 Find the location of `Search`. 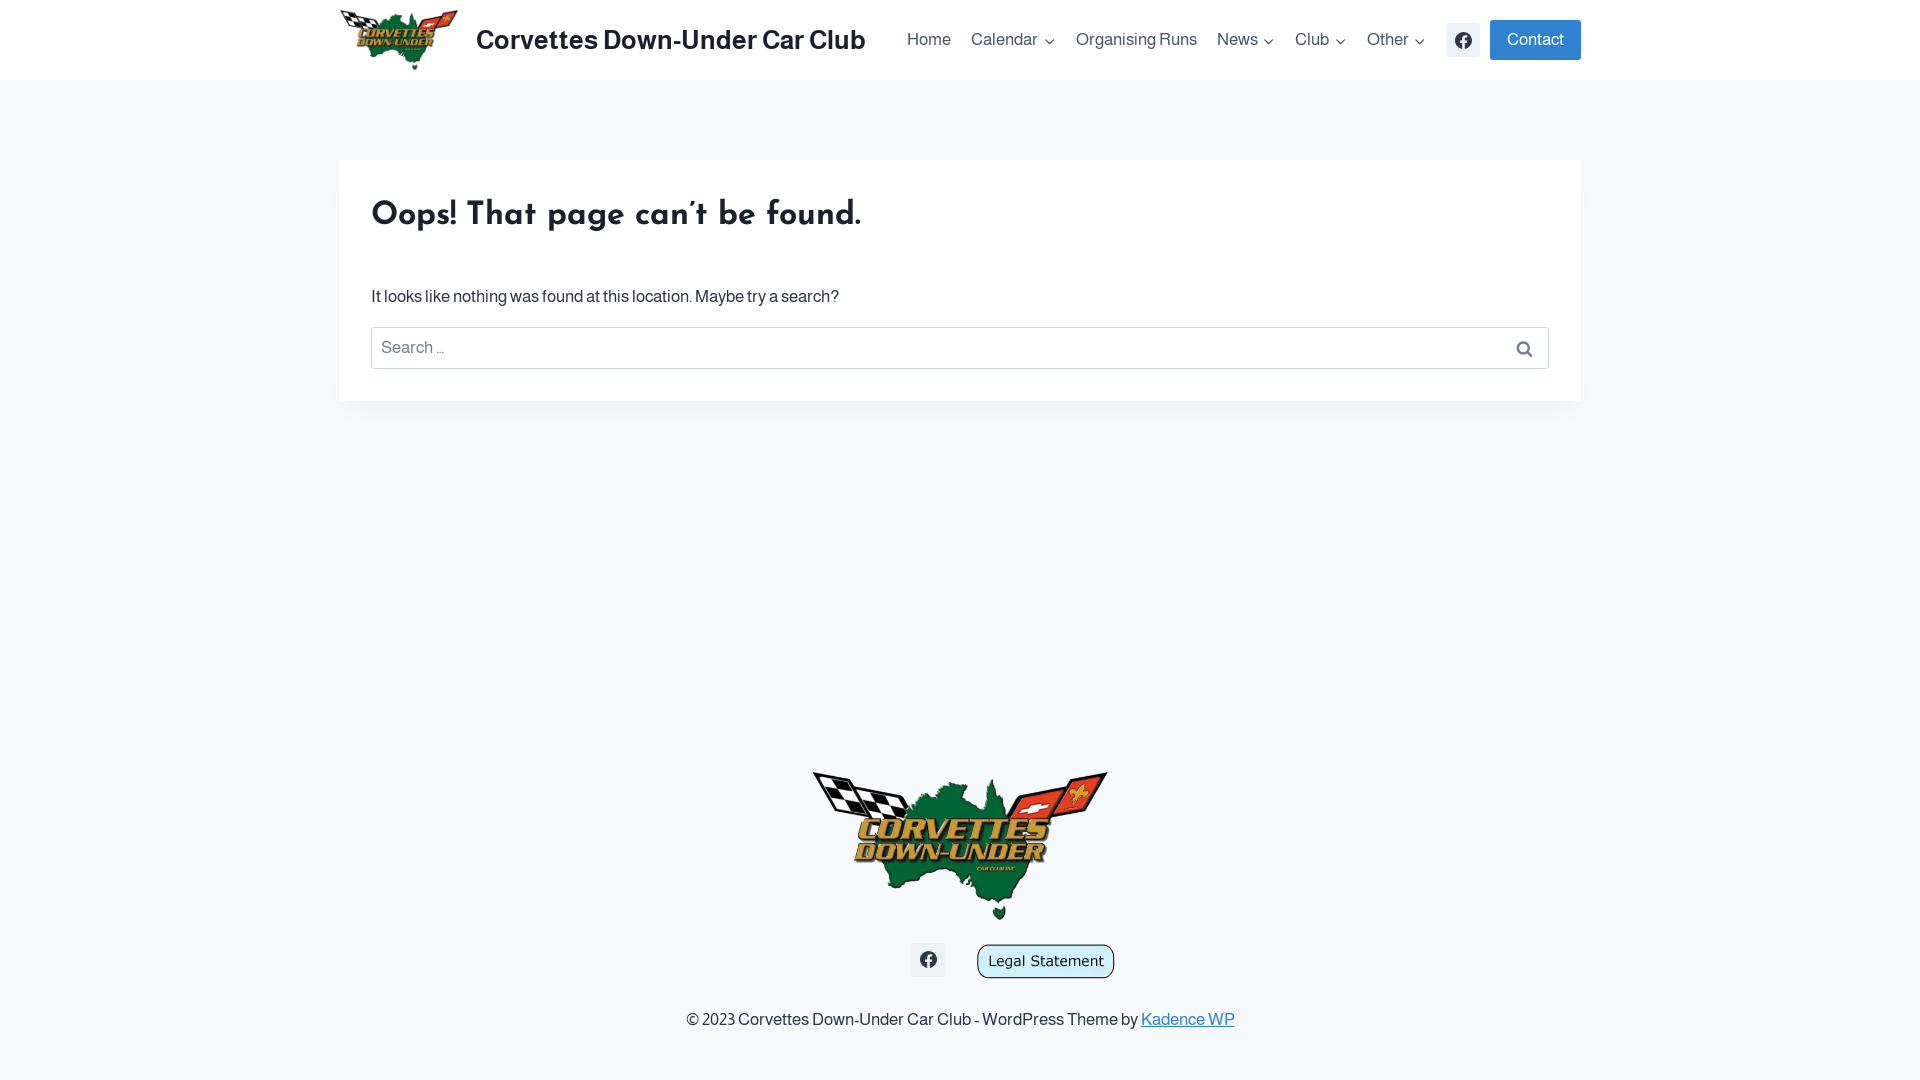

Search is located at coordinates (1524, 348).